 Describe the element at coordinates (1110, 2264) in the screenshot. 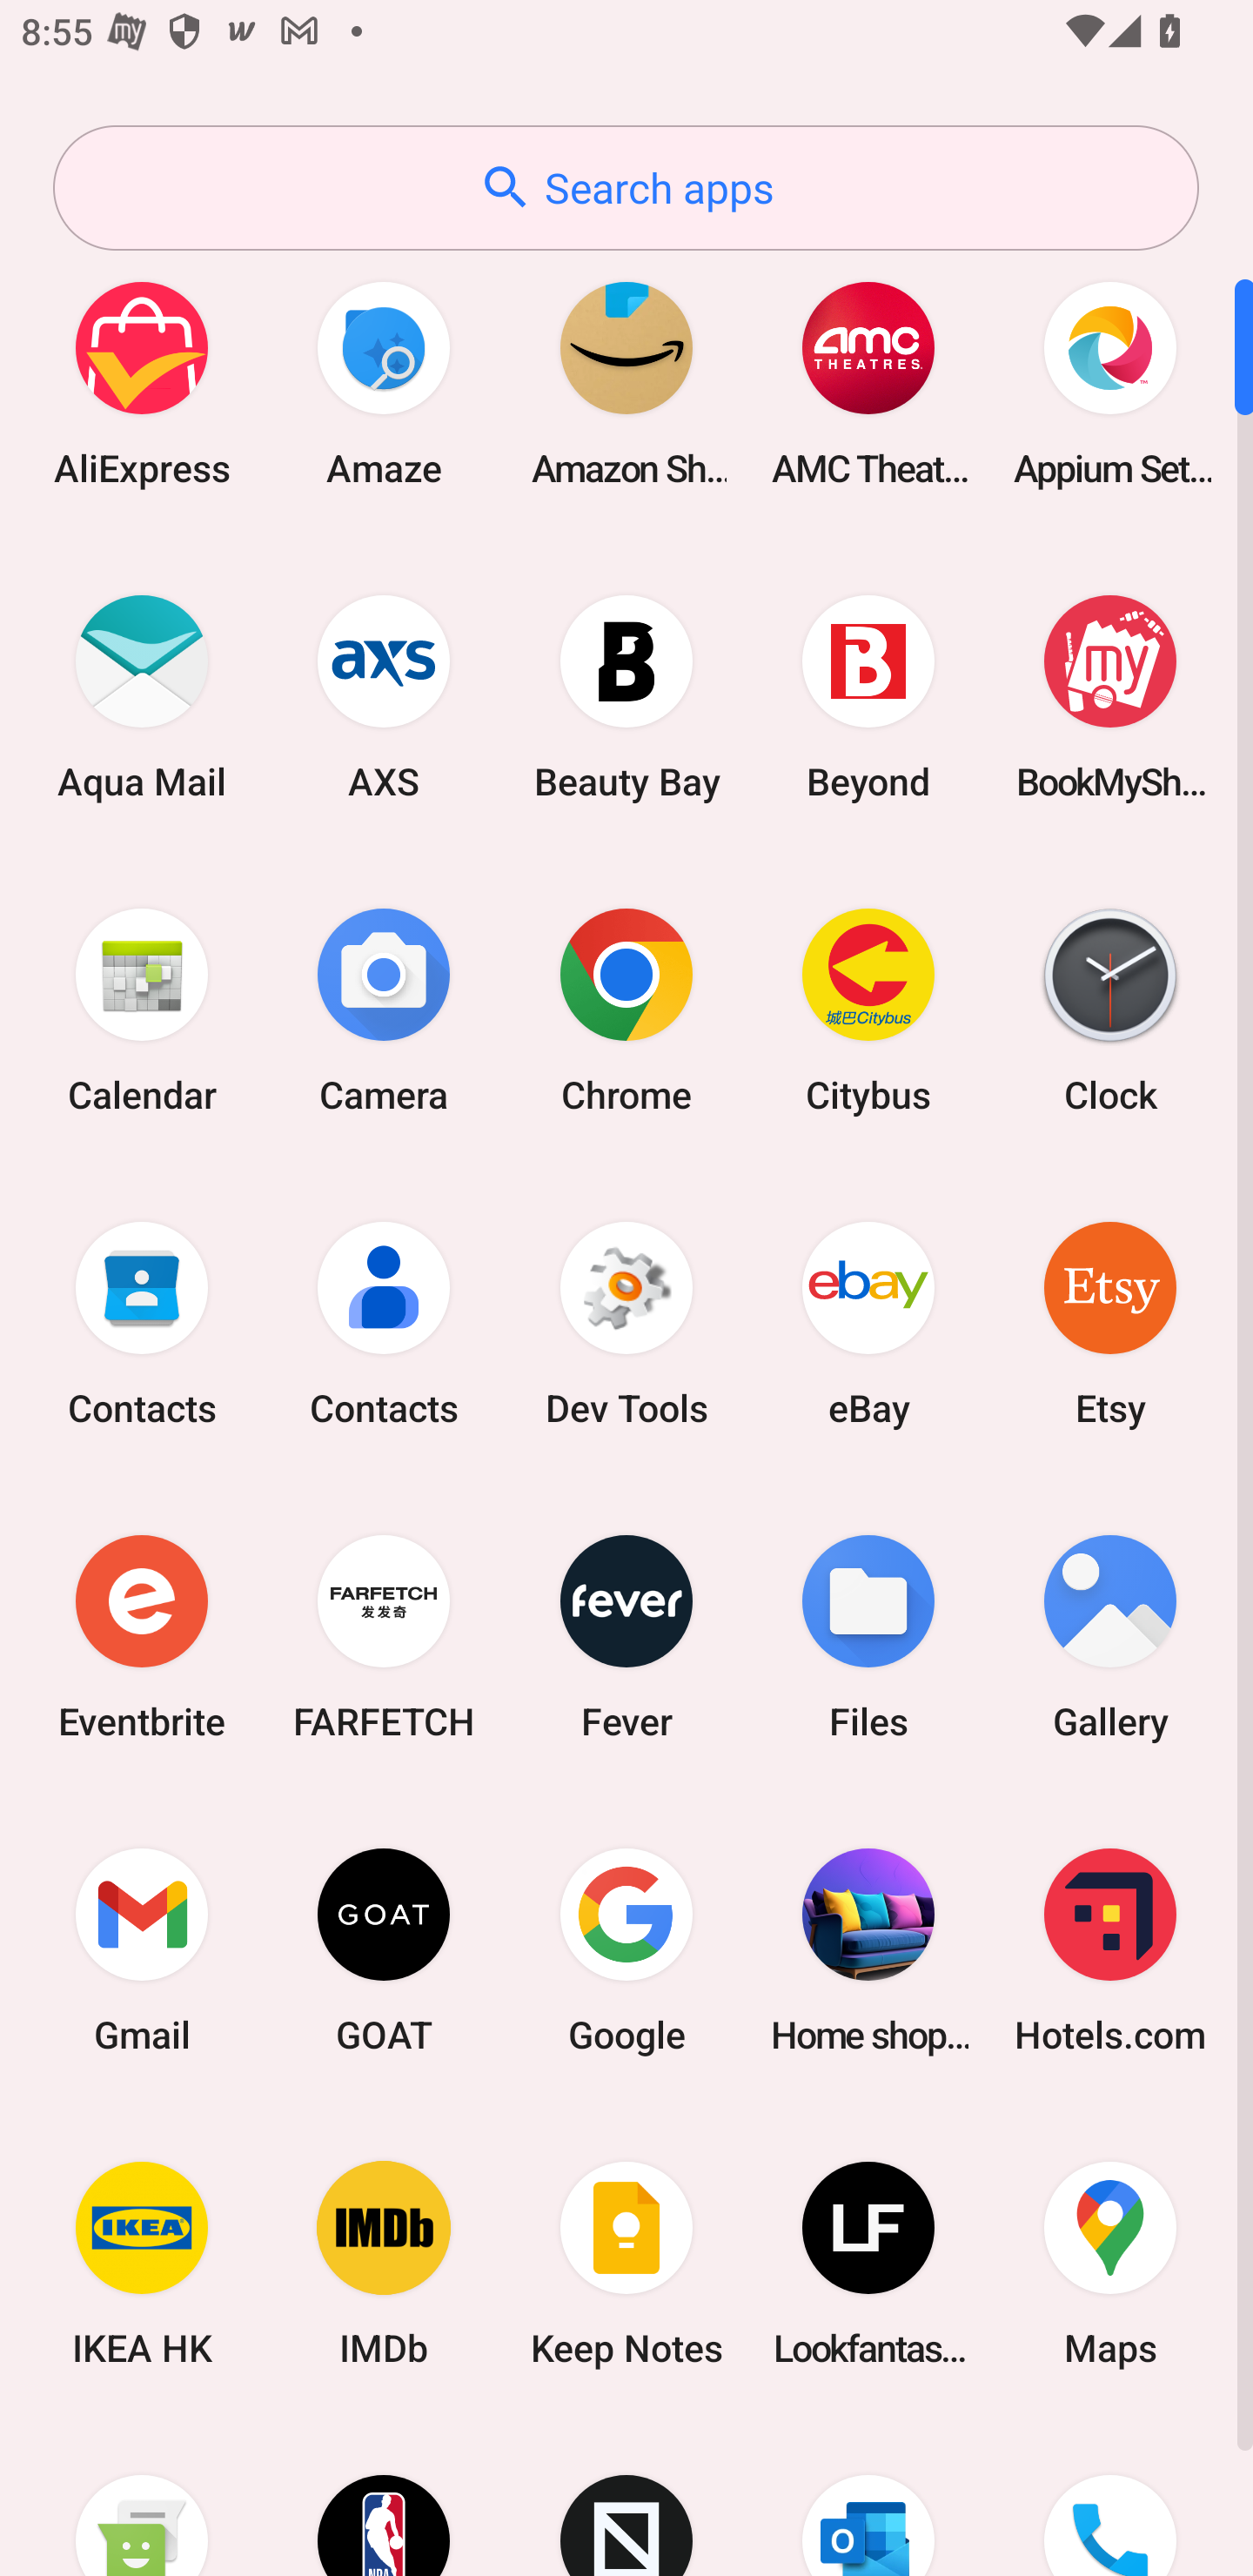

I see `Maps` at that location.